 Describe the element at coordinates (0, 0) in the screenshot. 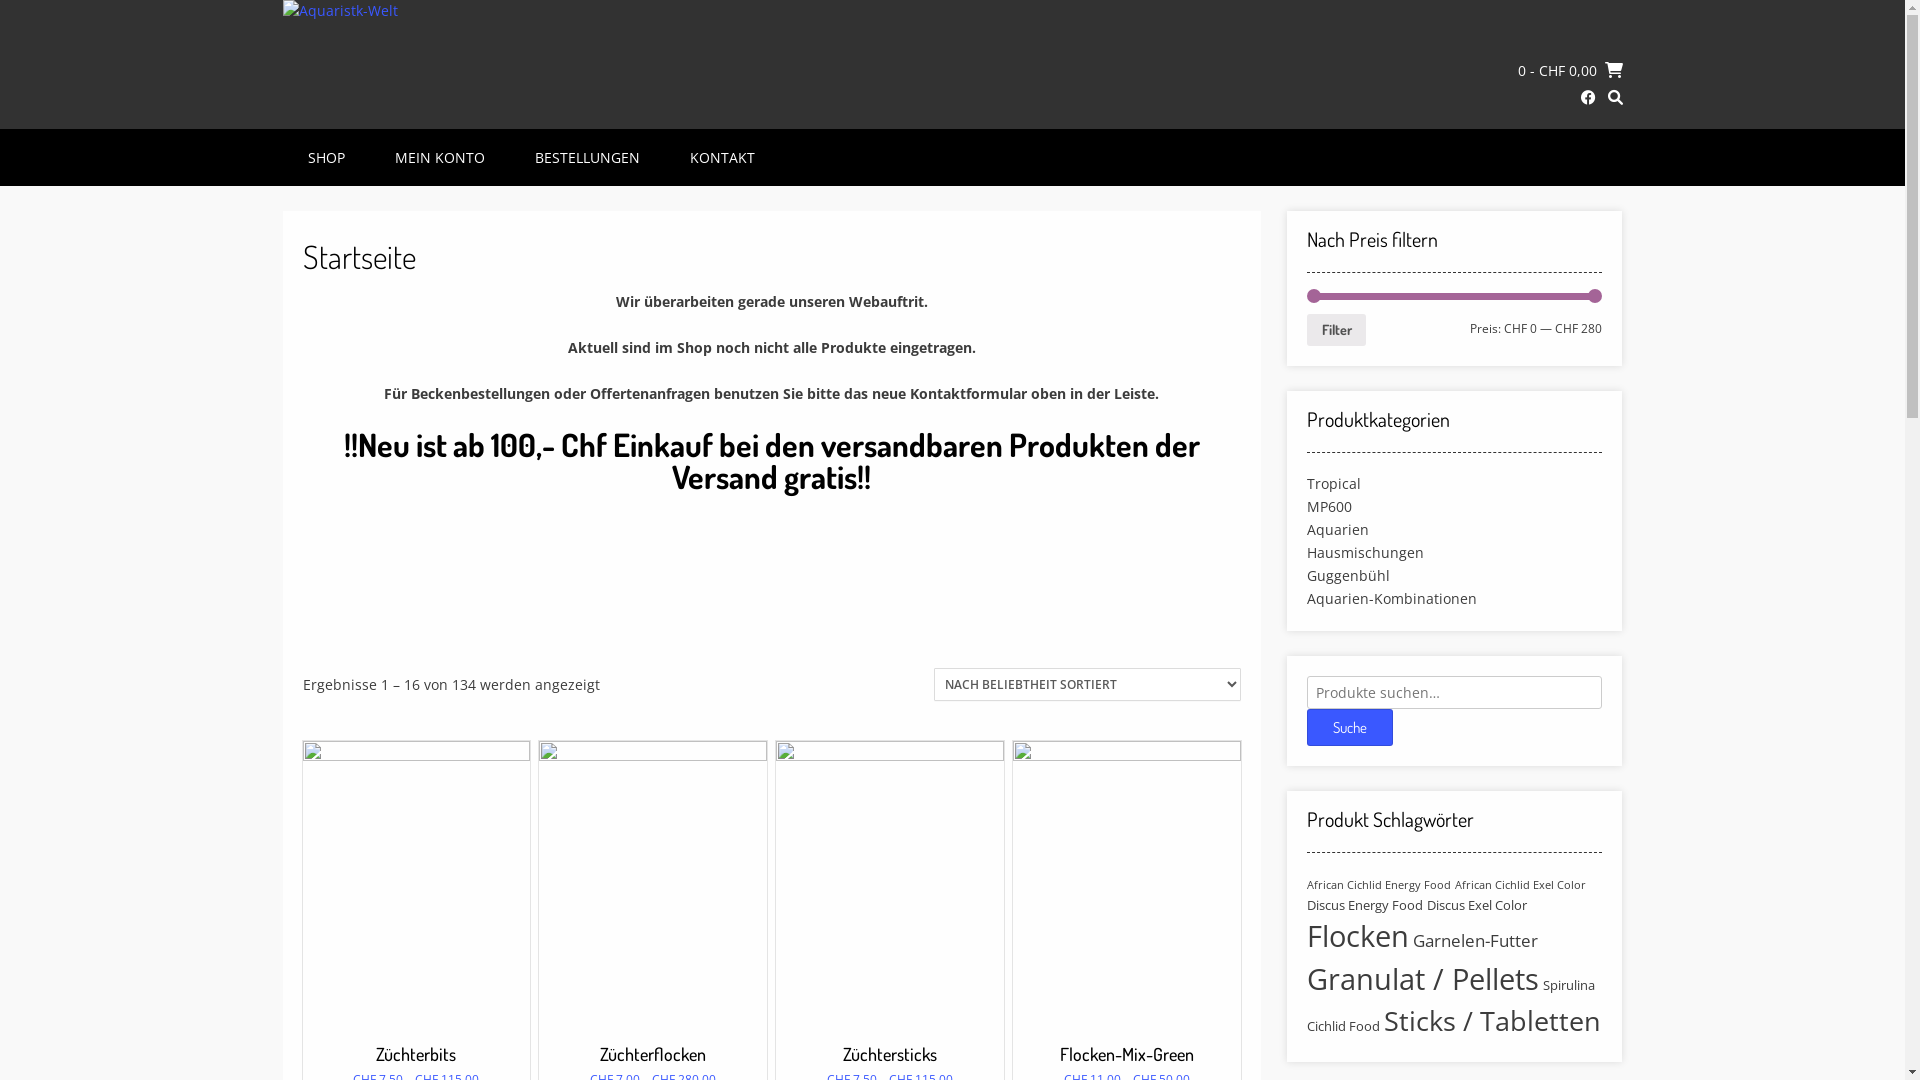

I see `Skip to content` at that location.